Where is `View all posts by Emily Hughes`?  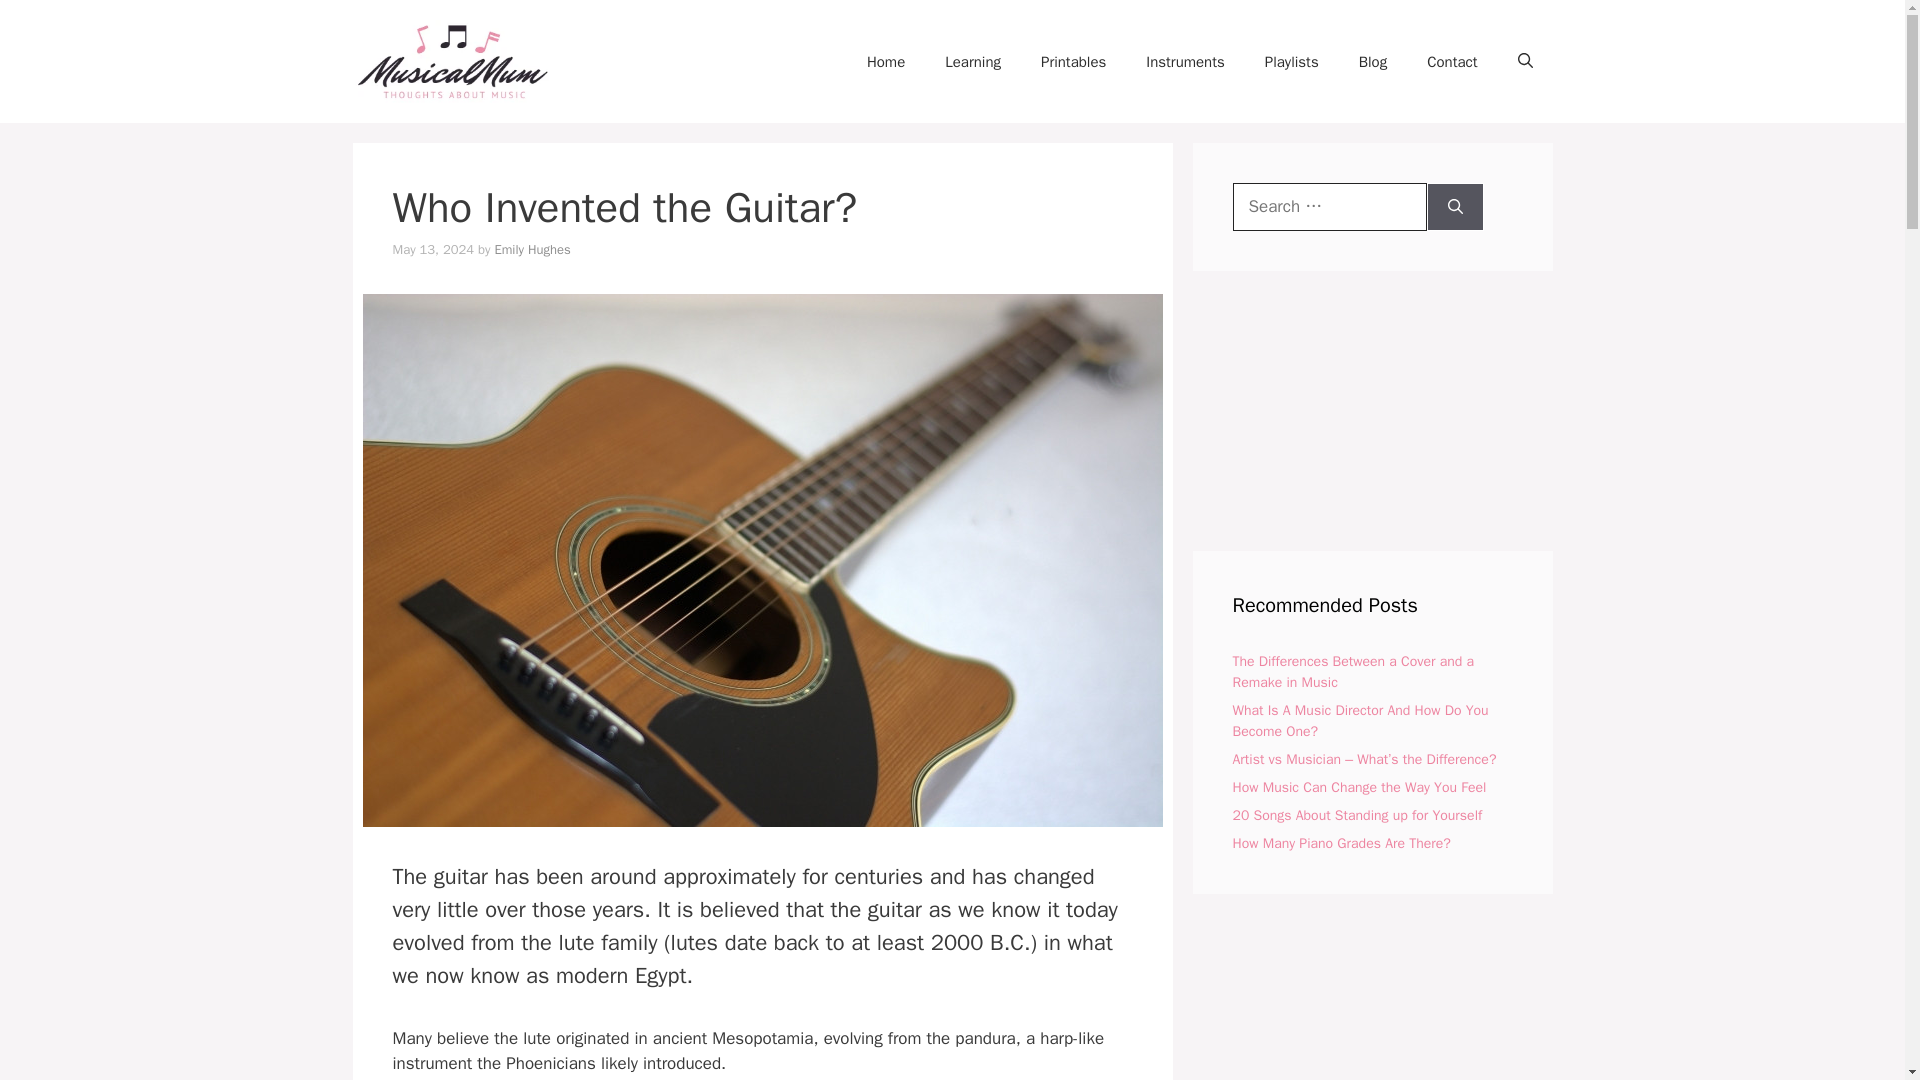 View all posts by Emily Hughes is located at coordinates (532, 249).